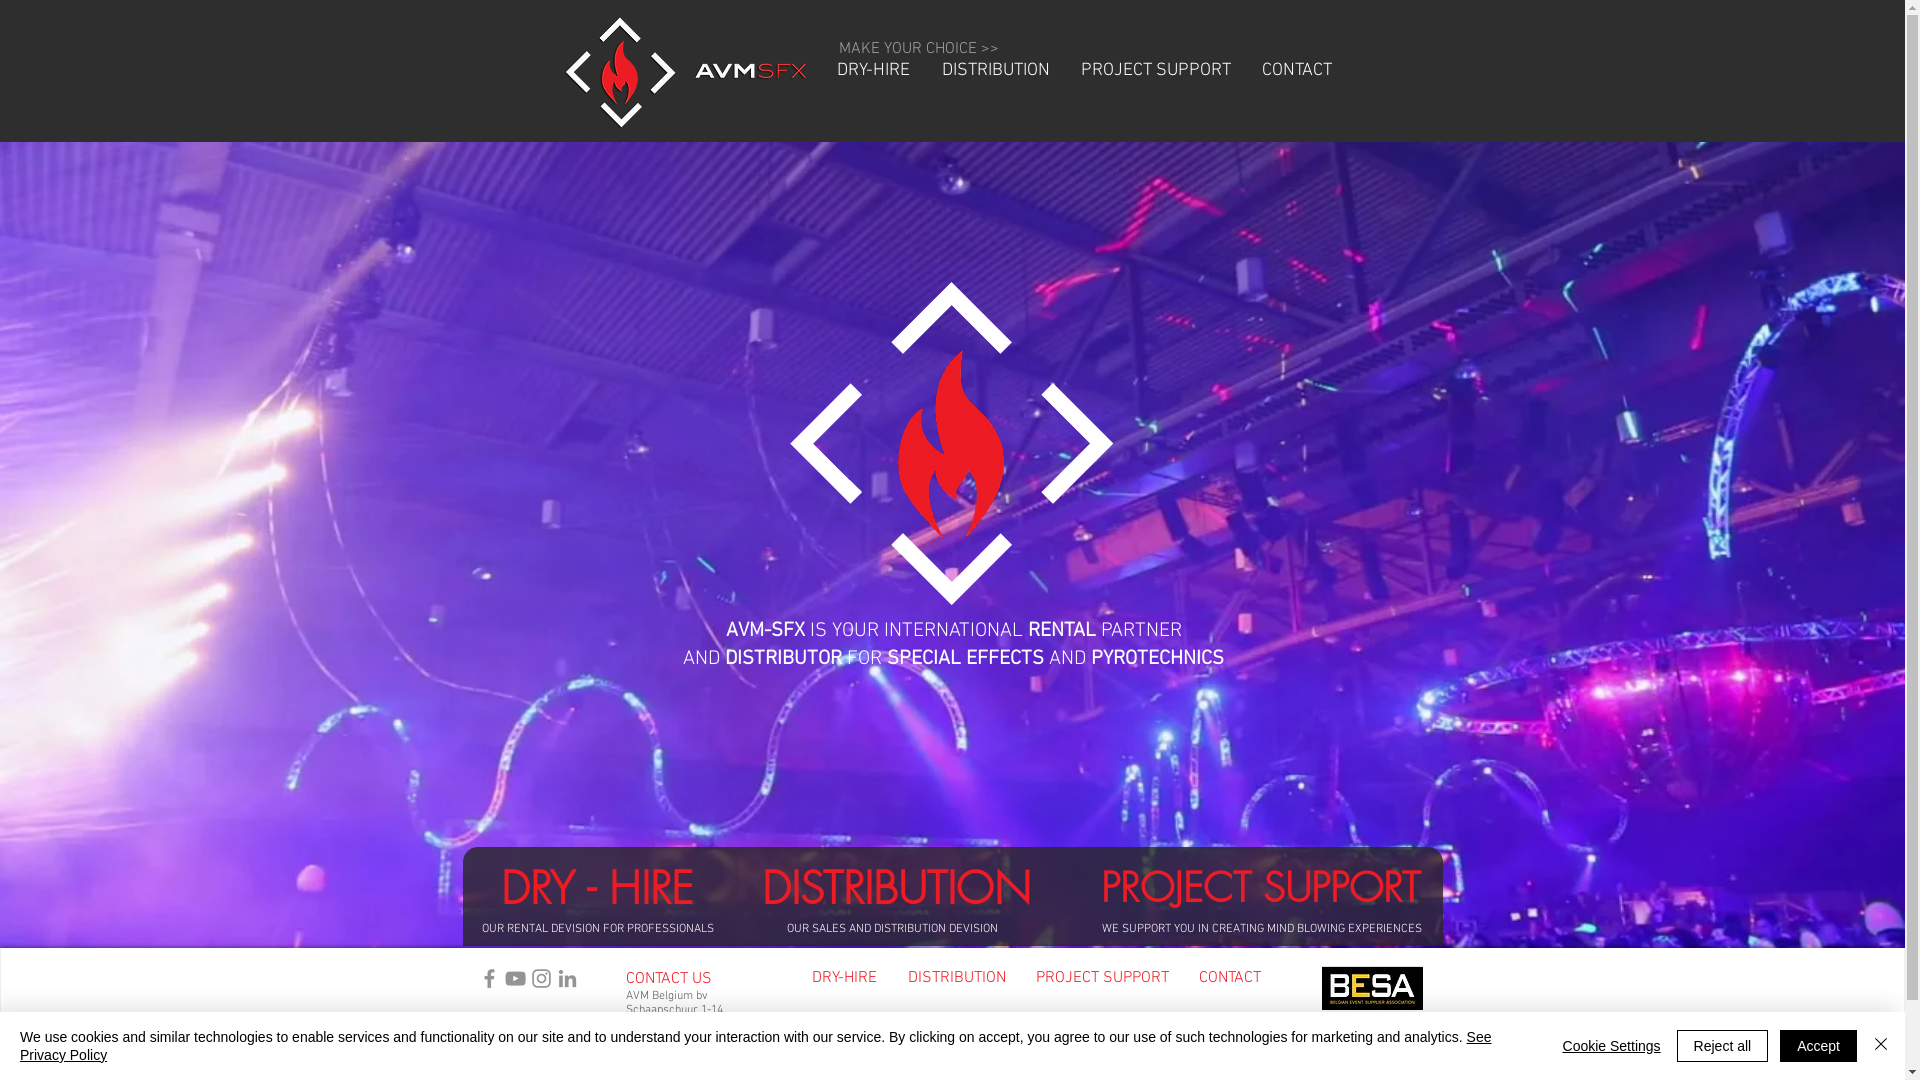 This screenshot has height=1080, width=1920. I want to click on Algemene voorwaarden, so click(536, 1031).